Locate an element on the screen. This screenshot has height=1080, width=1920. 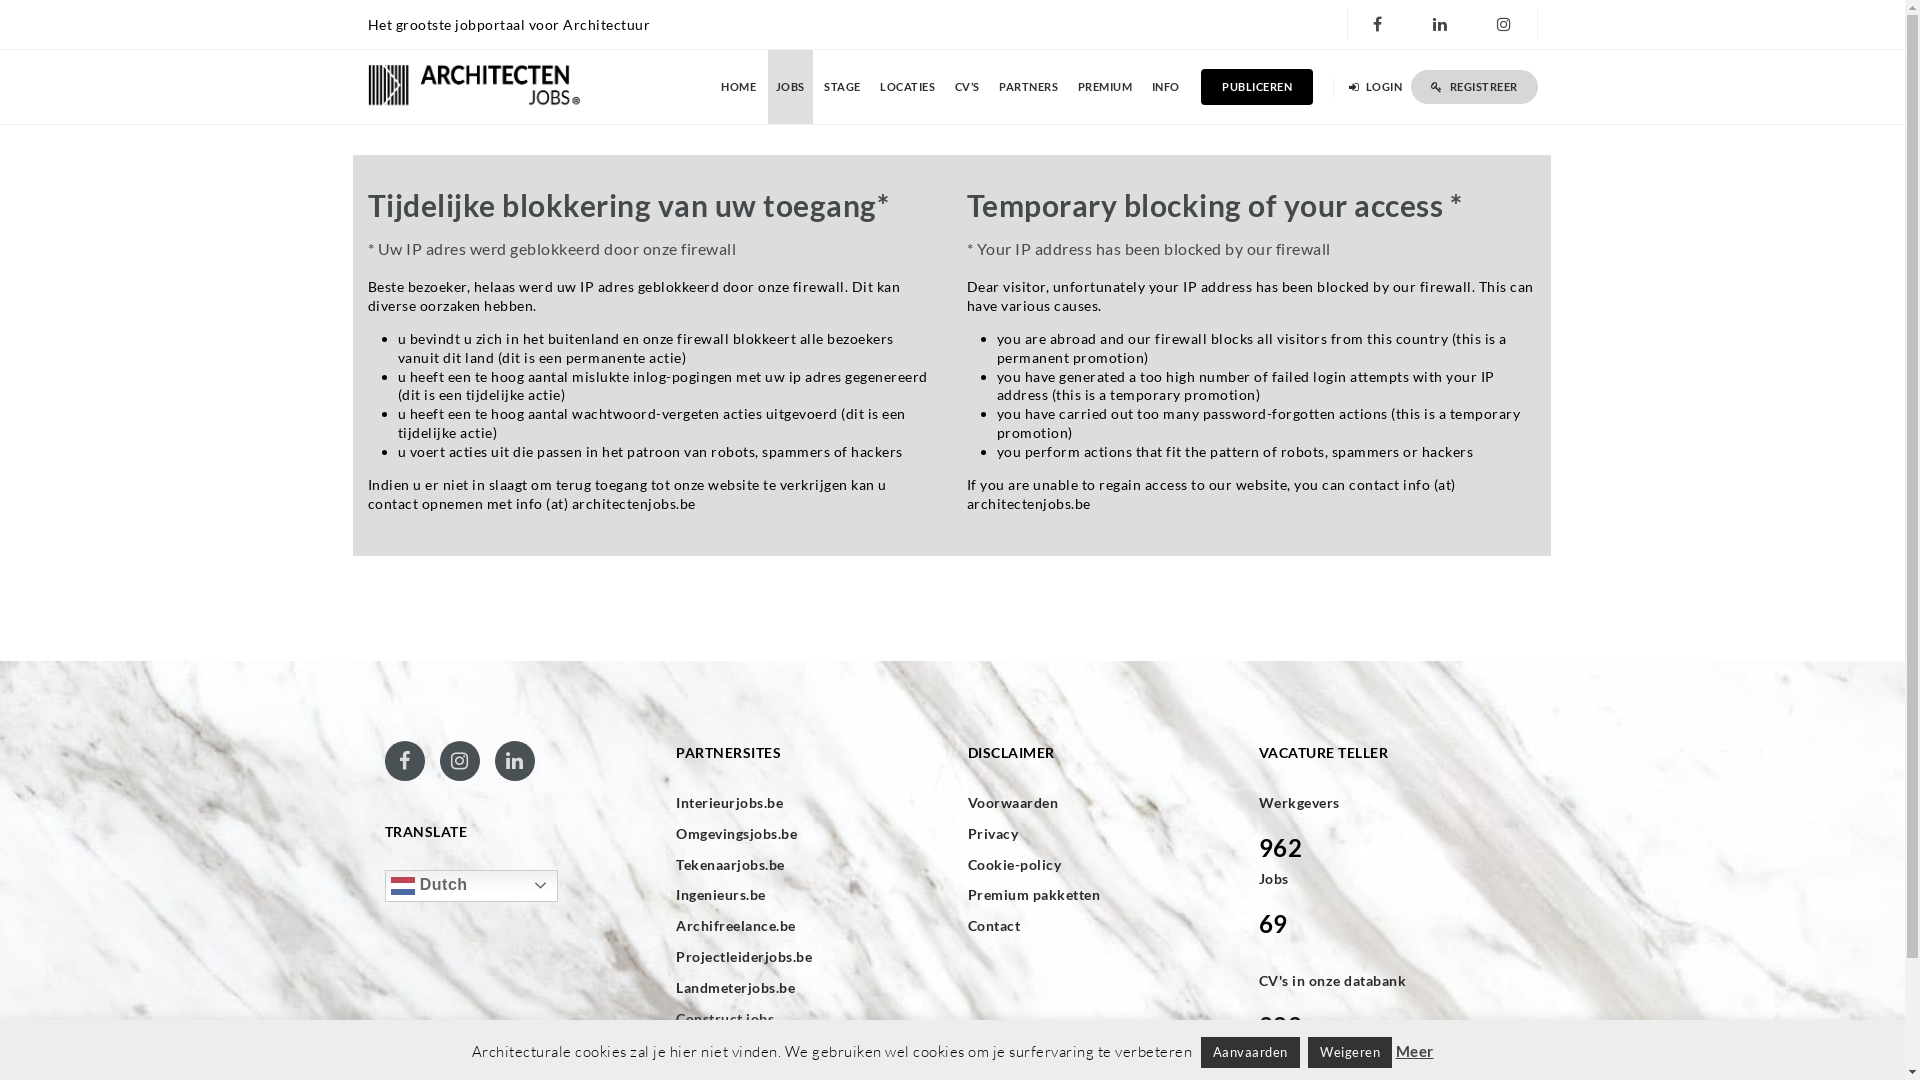
Weigeren is located at coordinates (1350, 1052).